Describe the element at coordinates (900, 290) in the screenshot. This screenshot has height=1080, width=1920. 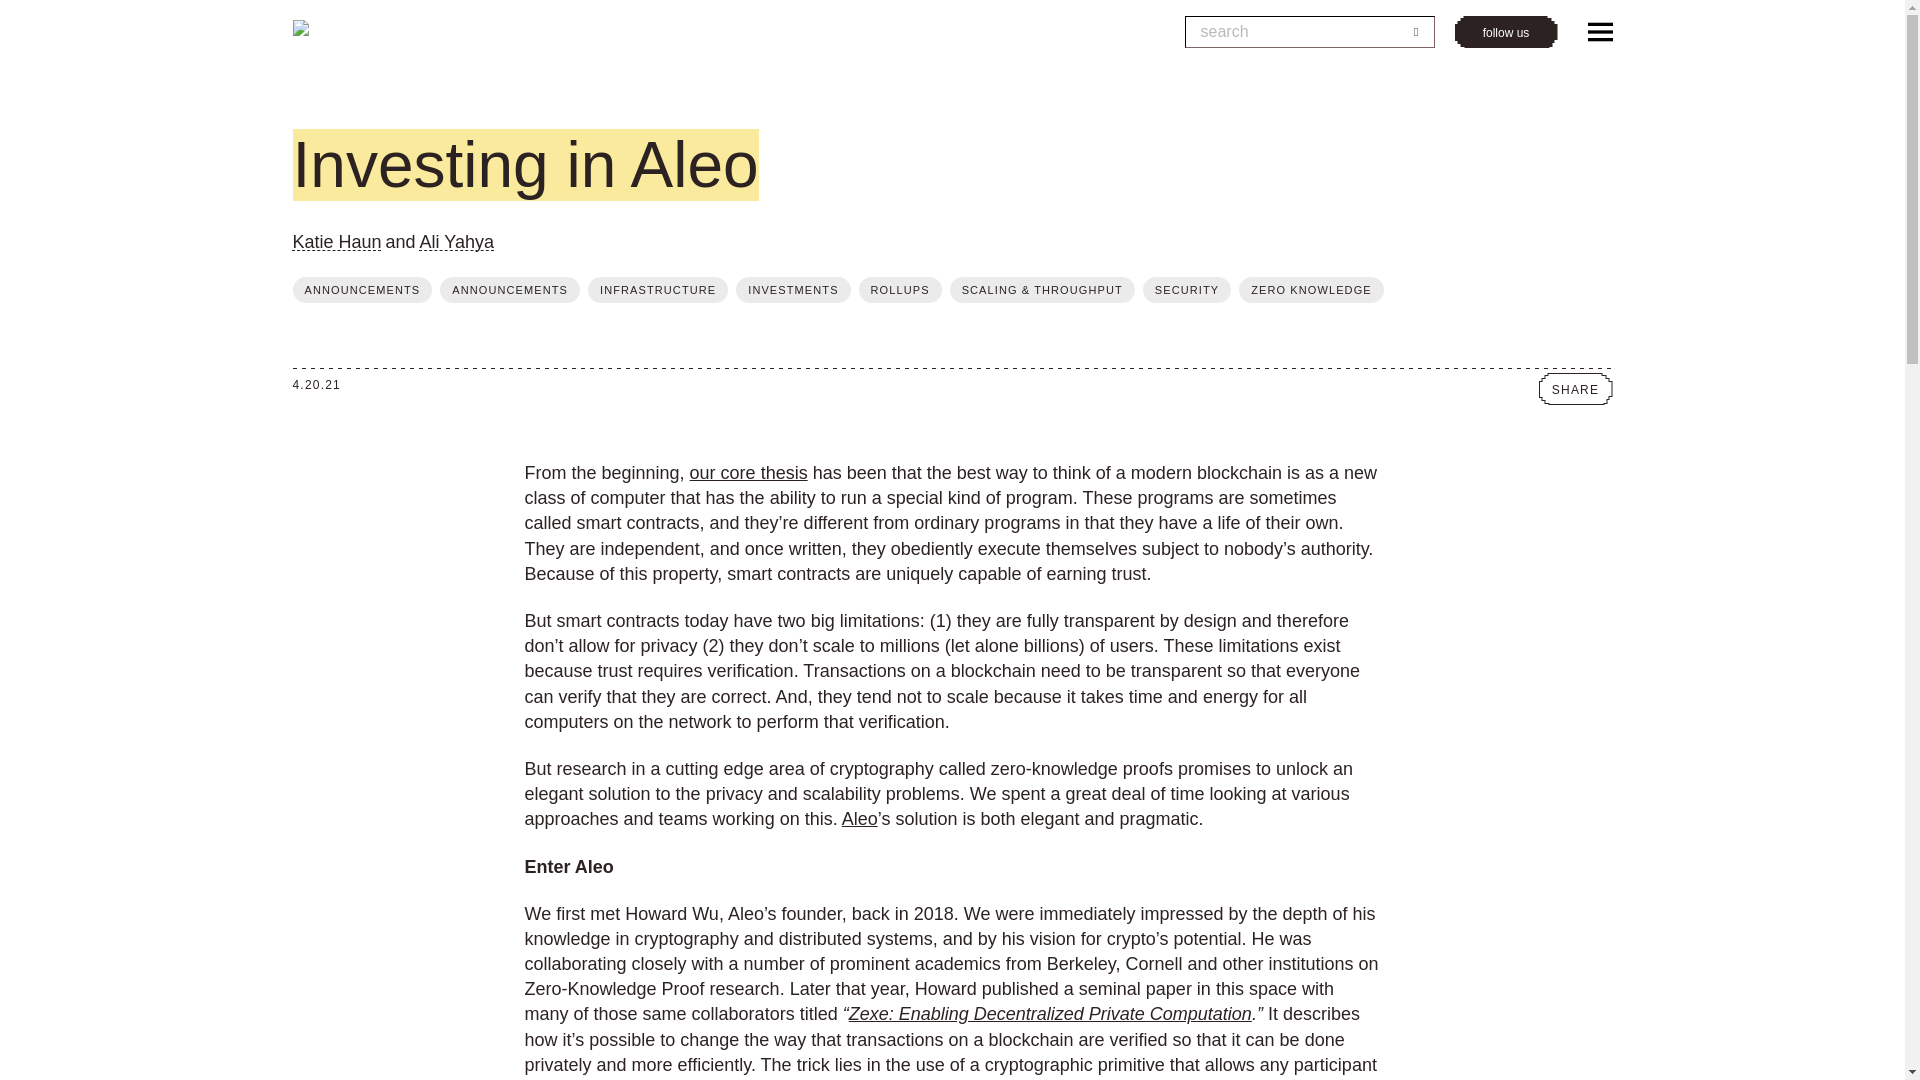
I see `ROLLUPS` at that location.